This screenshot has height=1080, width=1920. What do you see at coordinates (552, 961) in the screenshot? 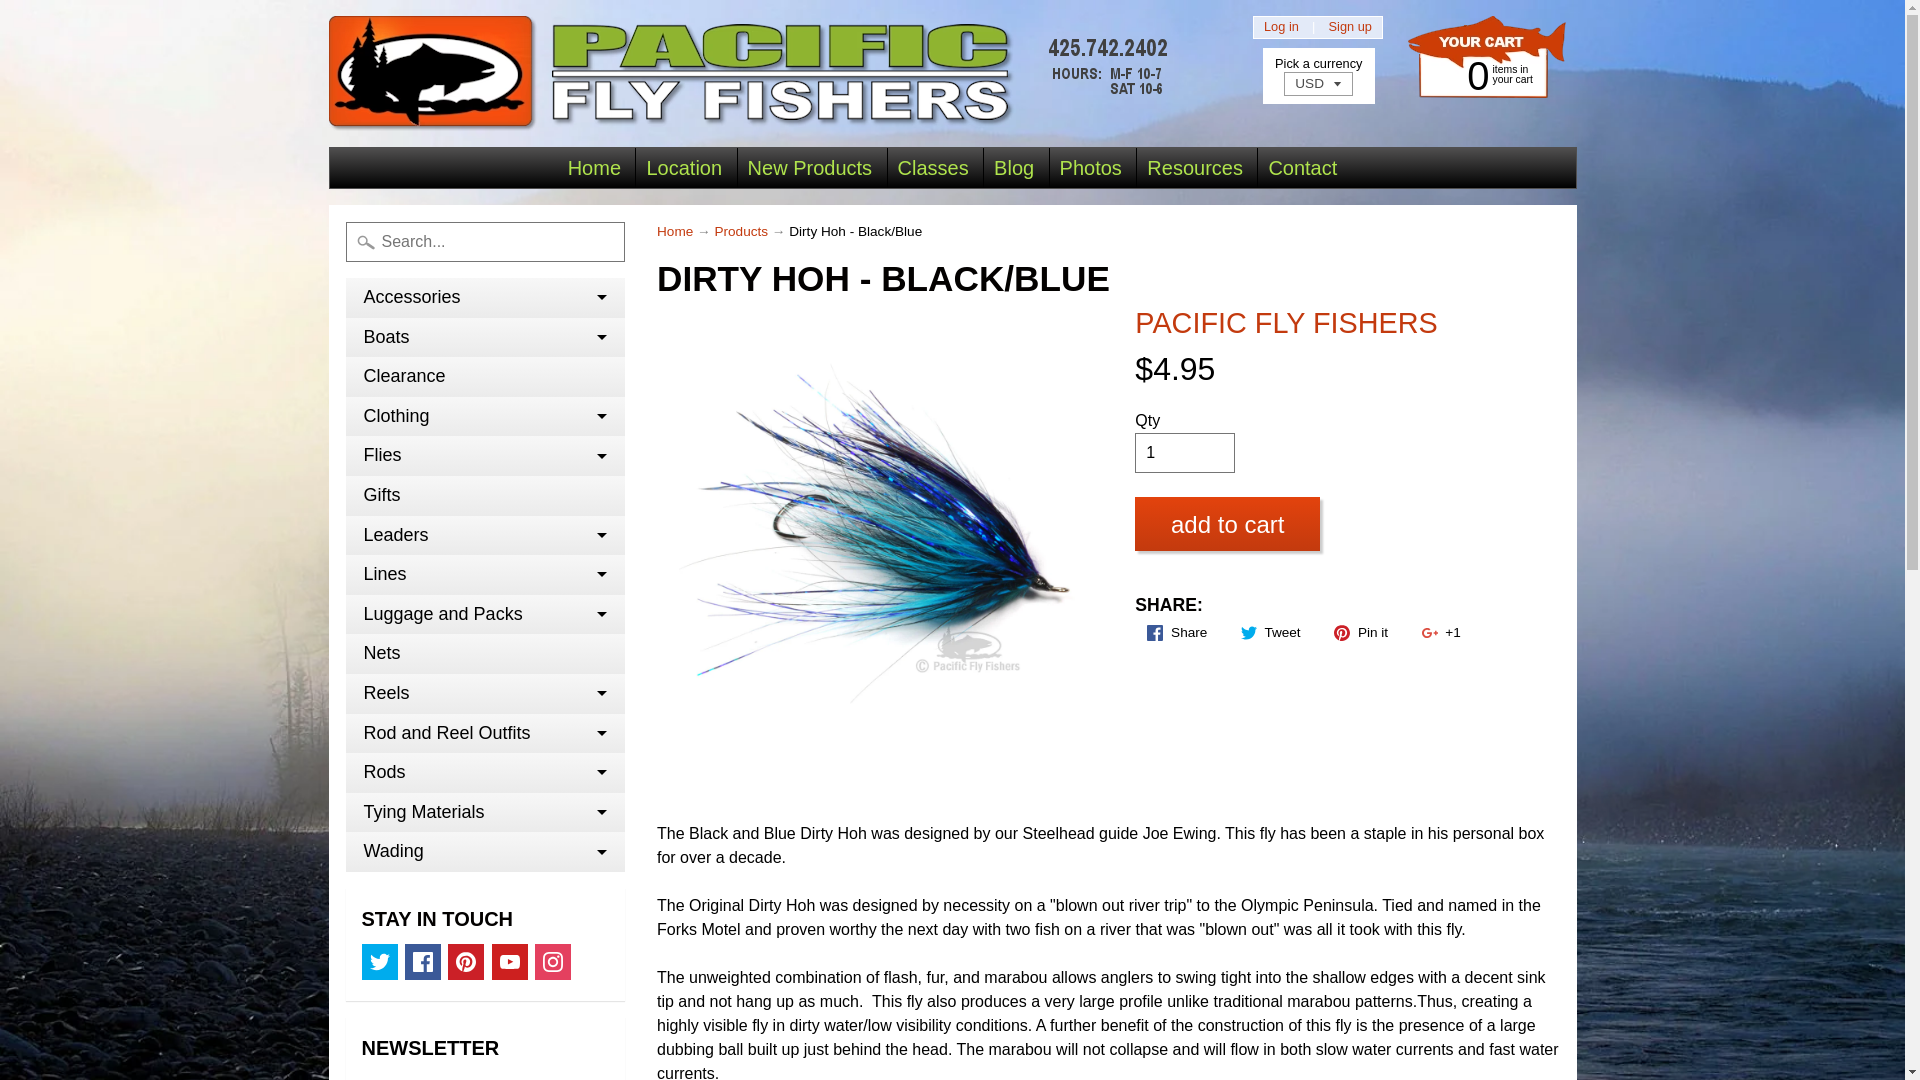
I see `Instagram` at bounding box center [552, 961].